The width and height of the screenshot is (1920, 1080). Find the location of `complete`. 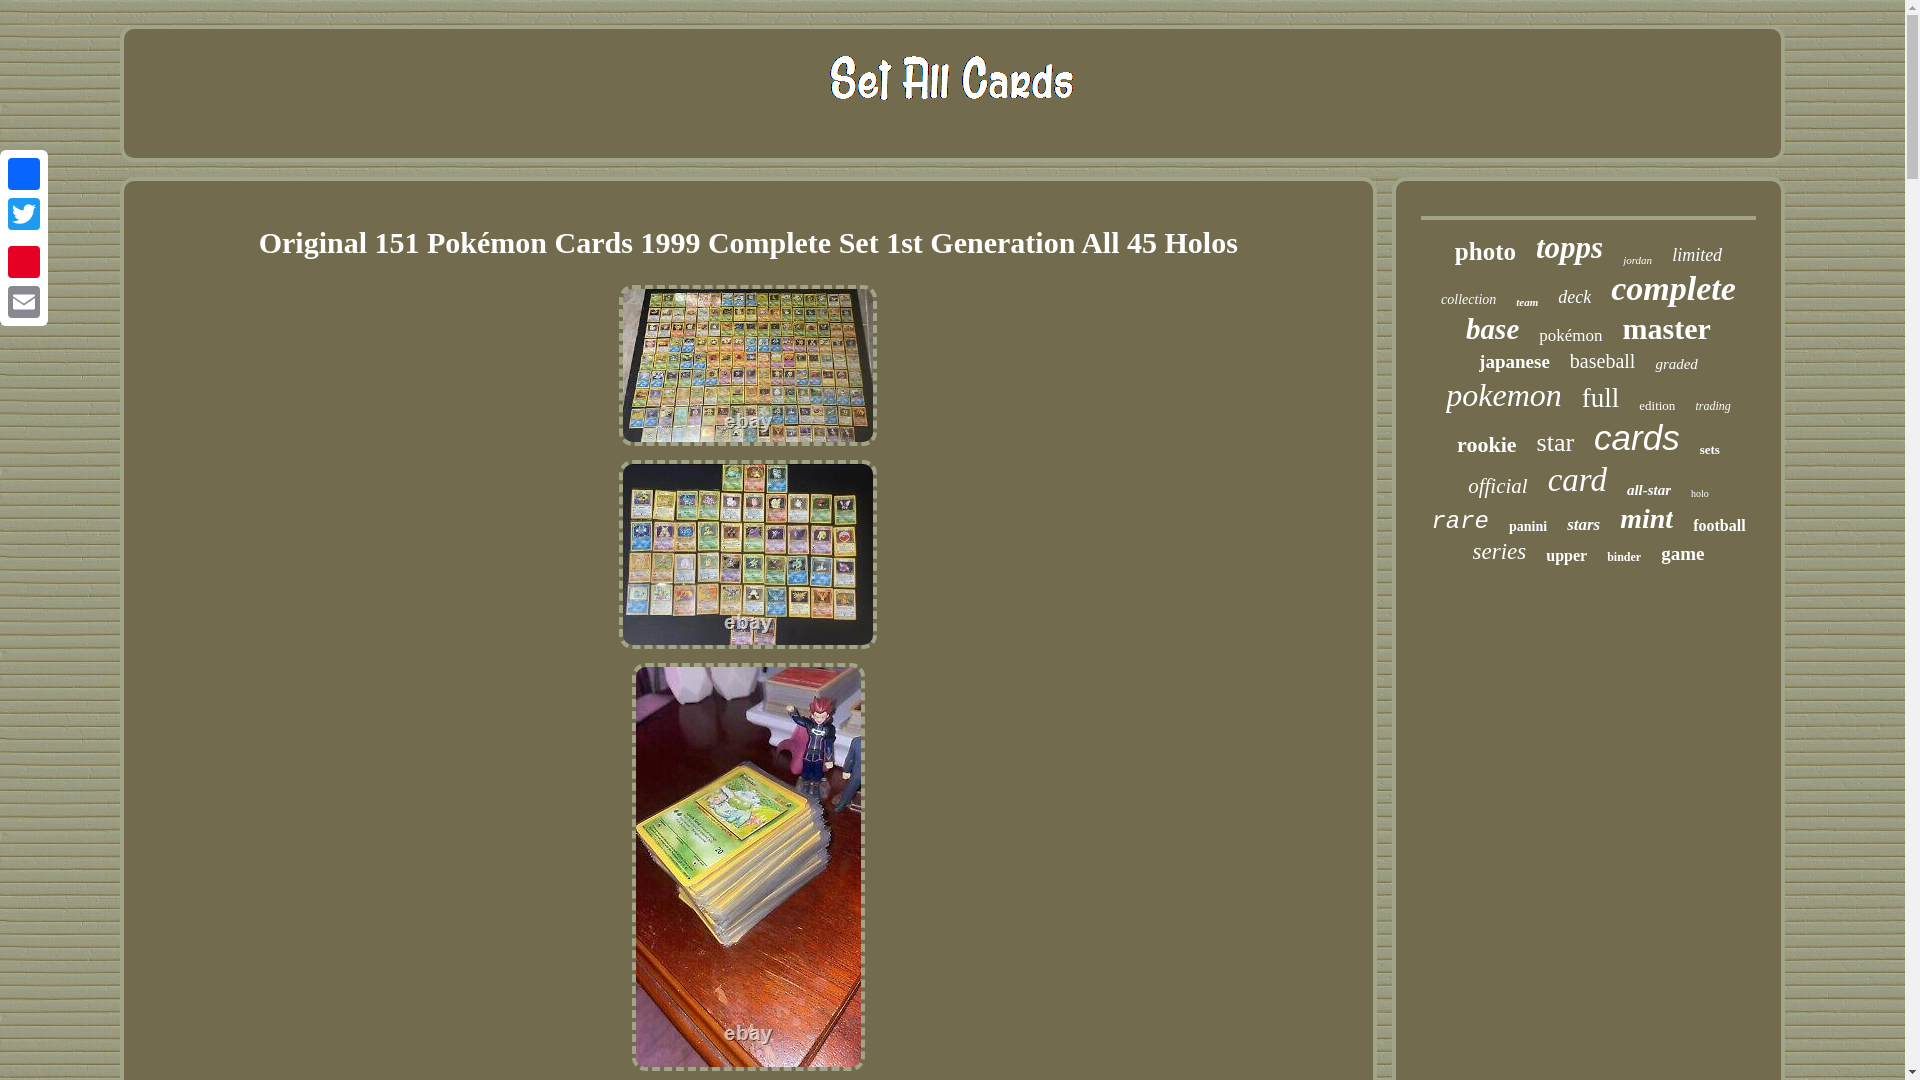

complete is located at coordinates (1672, 288).